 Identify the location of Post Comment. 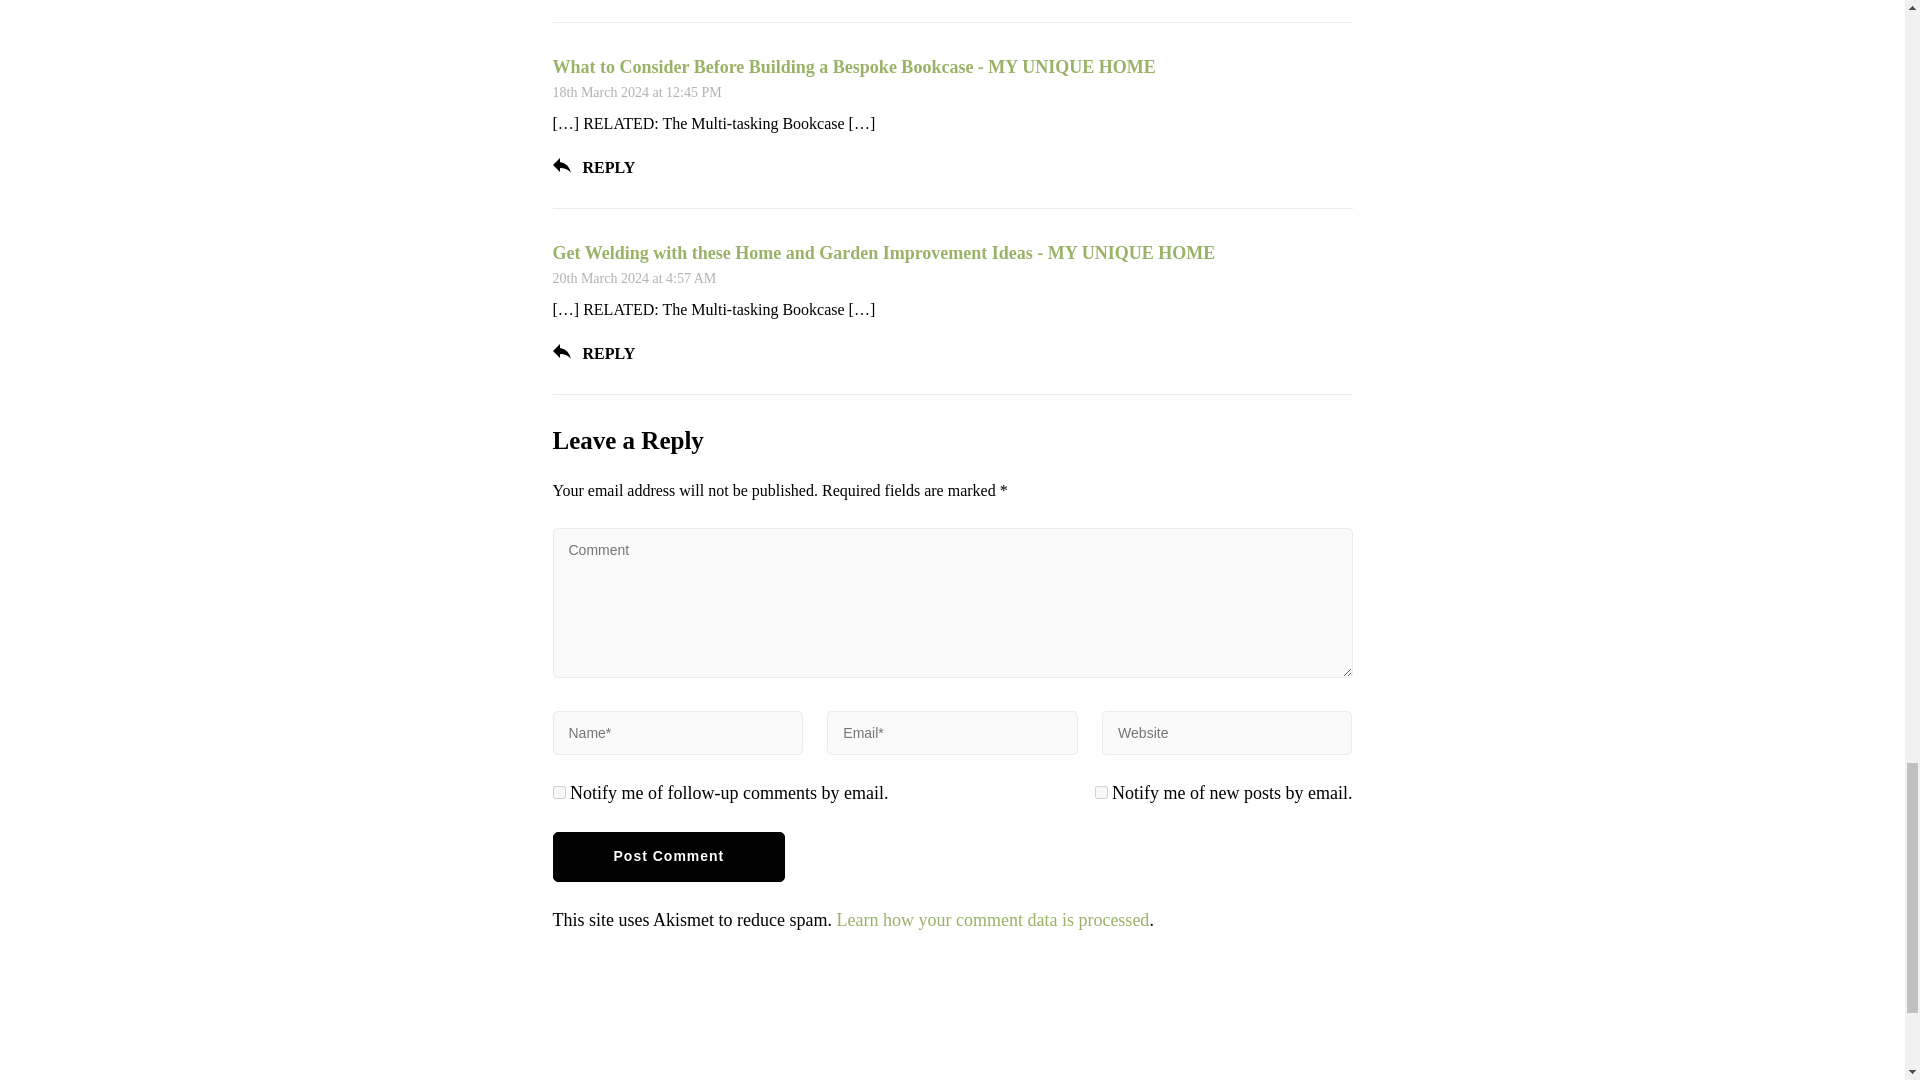
(668, 856).